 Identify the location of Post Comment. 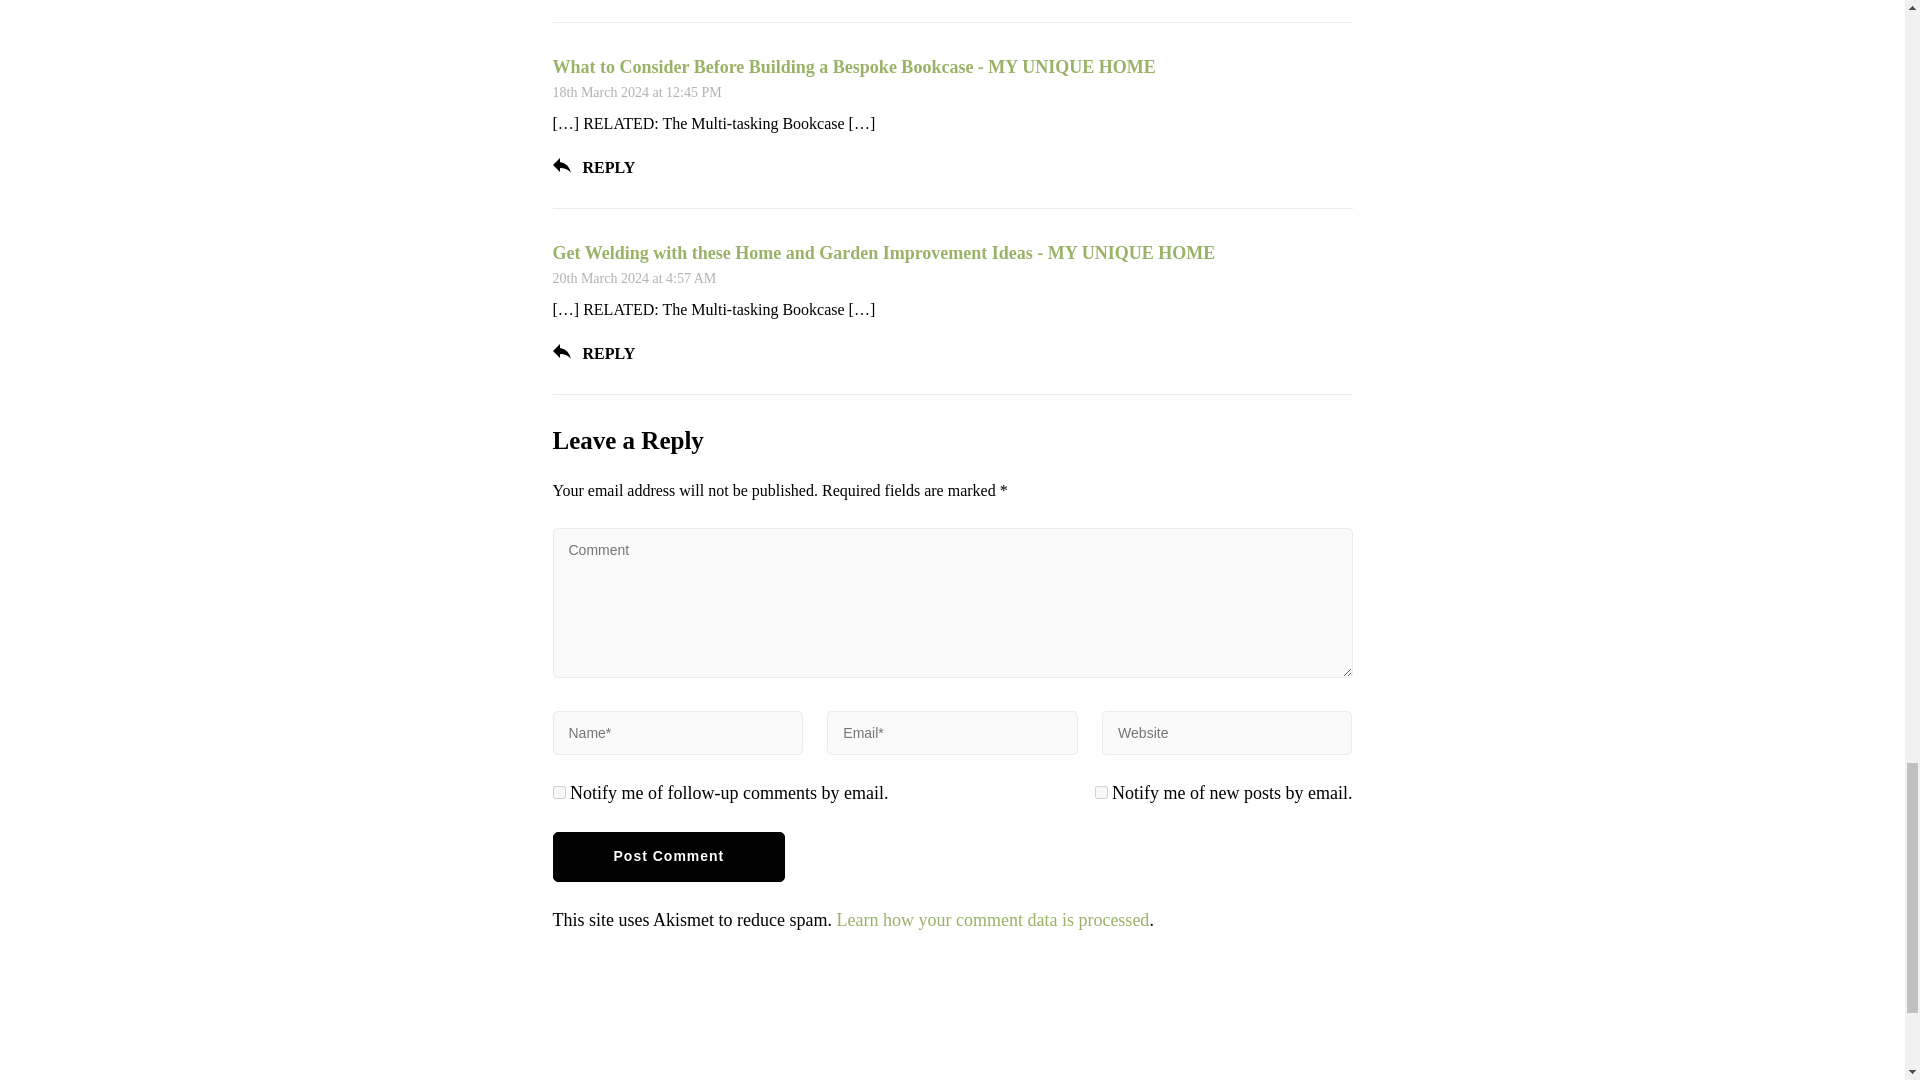
(668, 856).